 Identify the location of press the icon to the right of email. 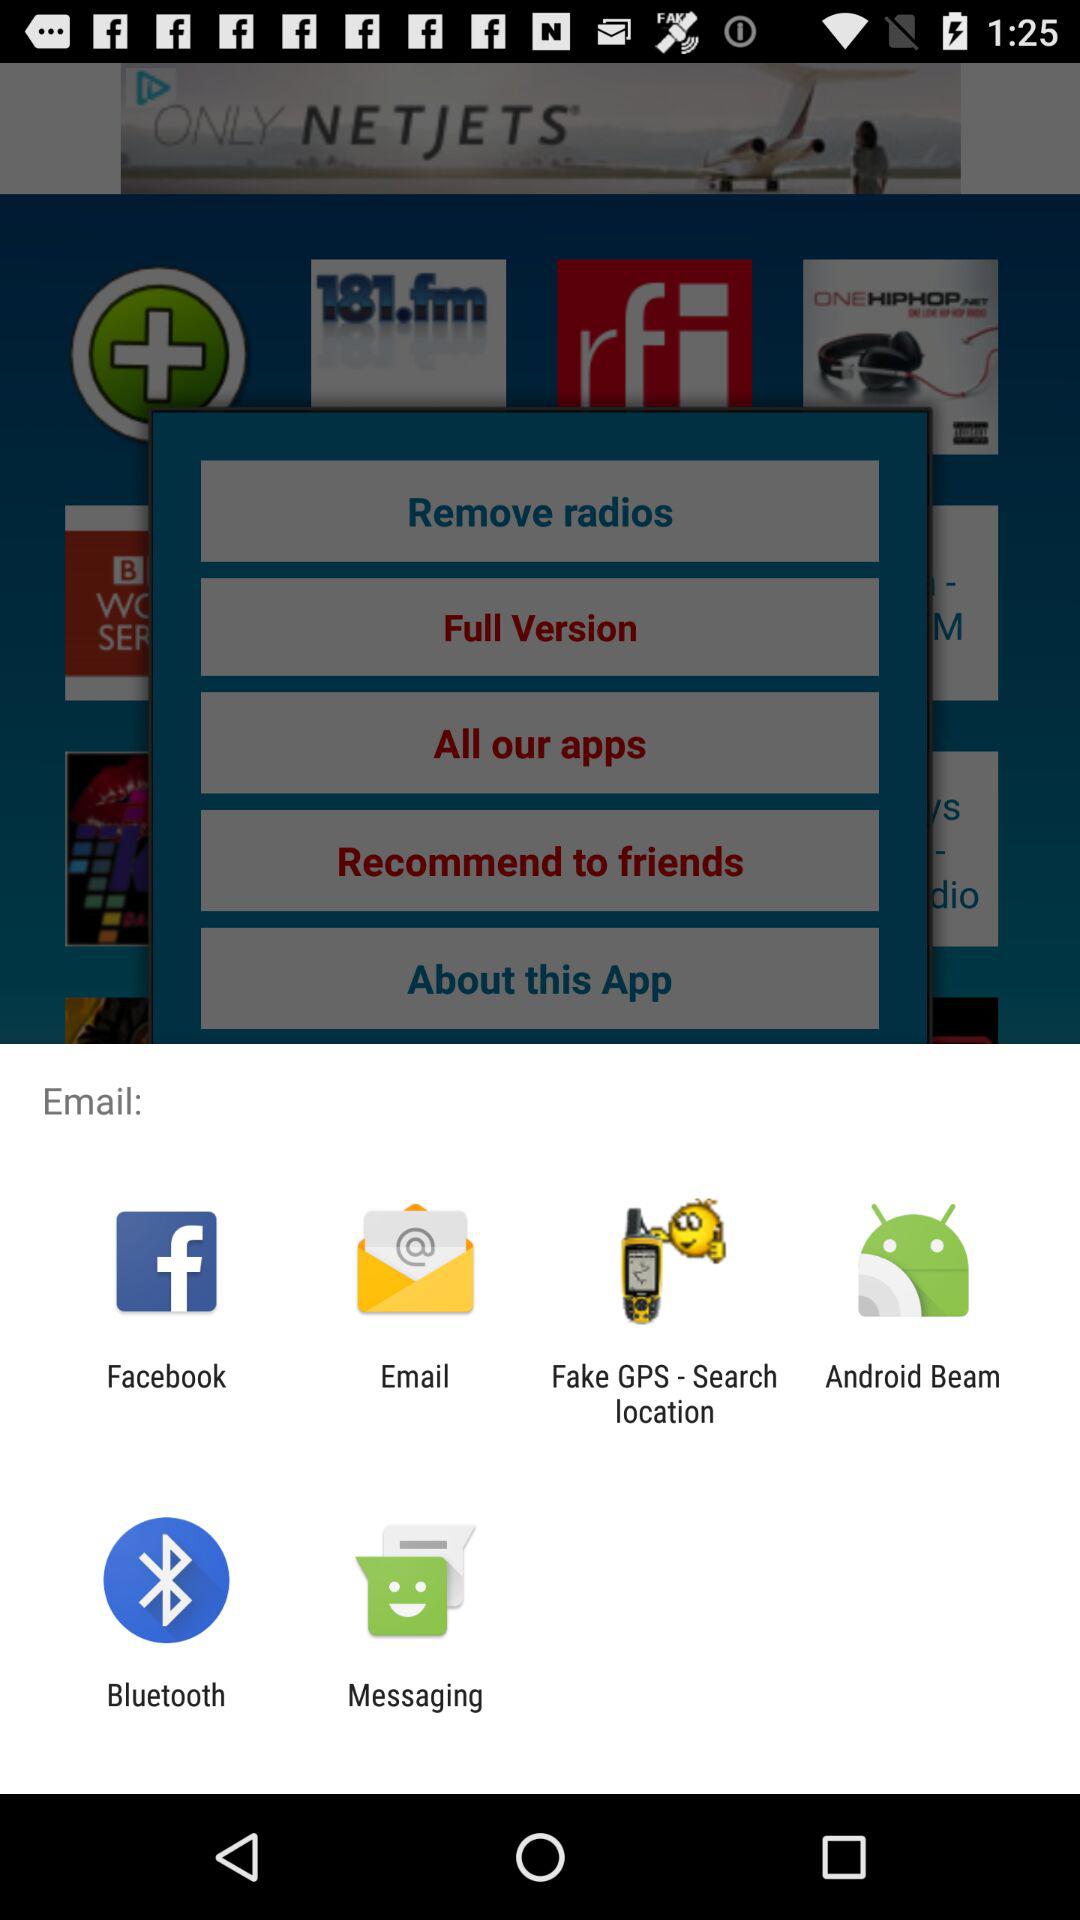
(664, 1393).